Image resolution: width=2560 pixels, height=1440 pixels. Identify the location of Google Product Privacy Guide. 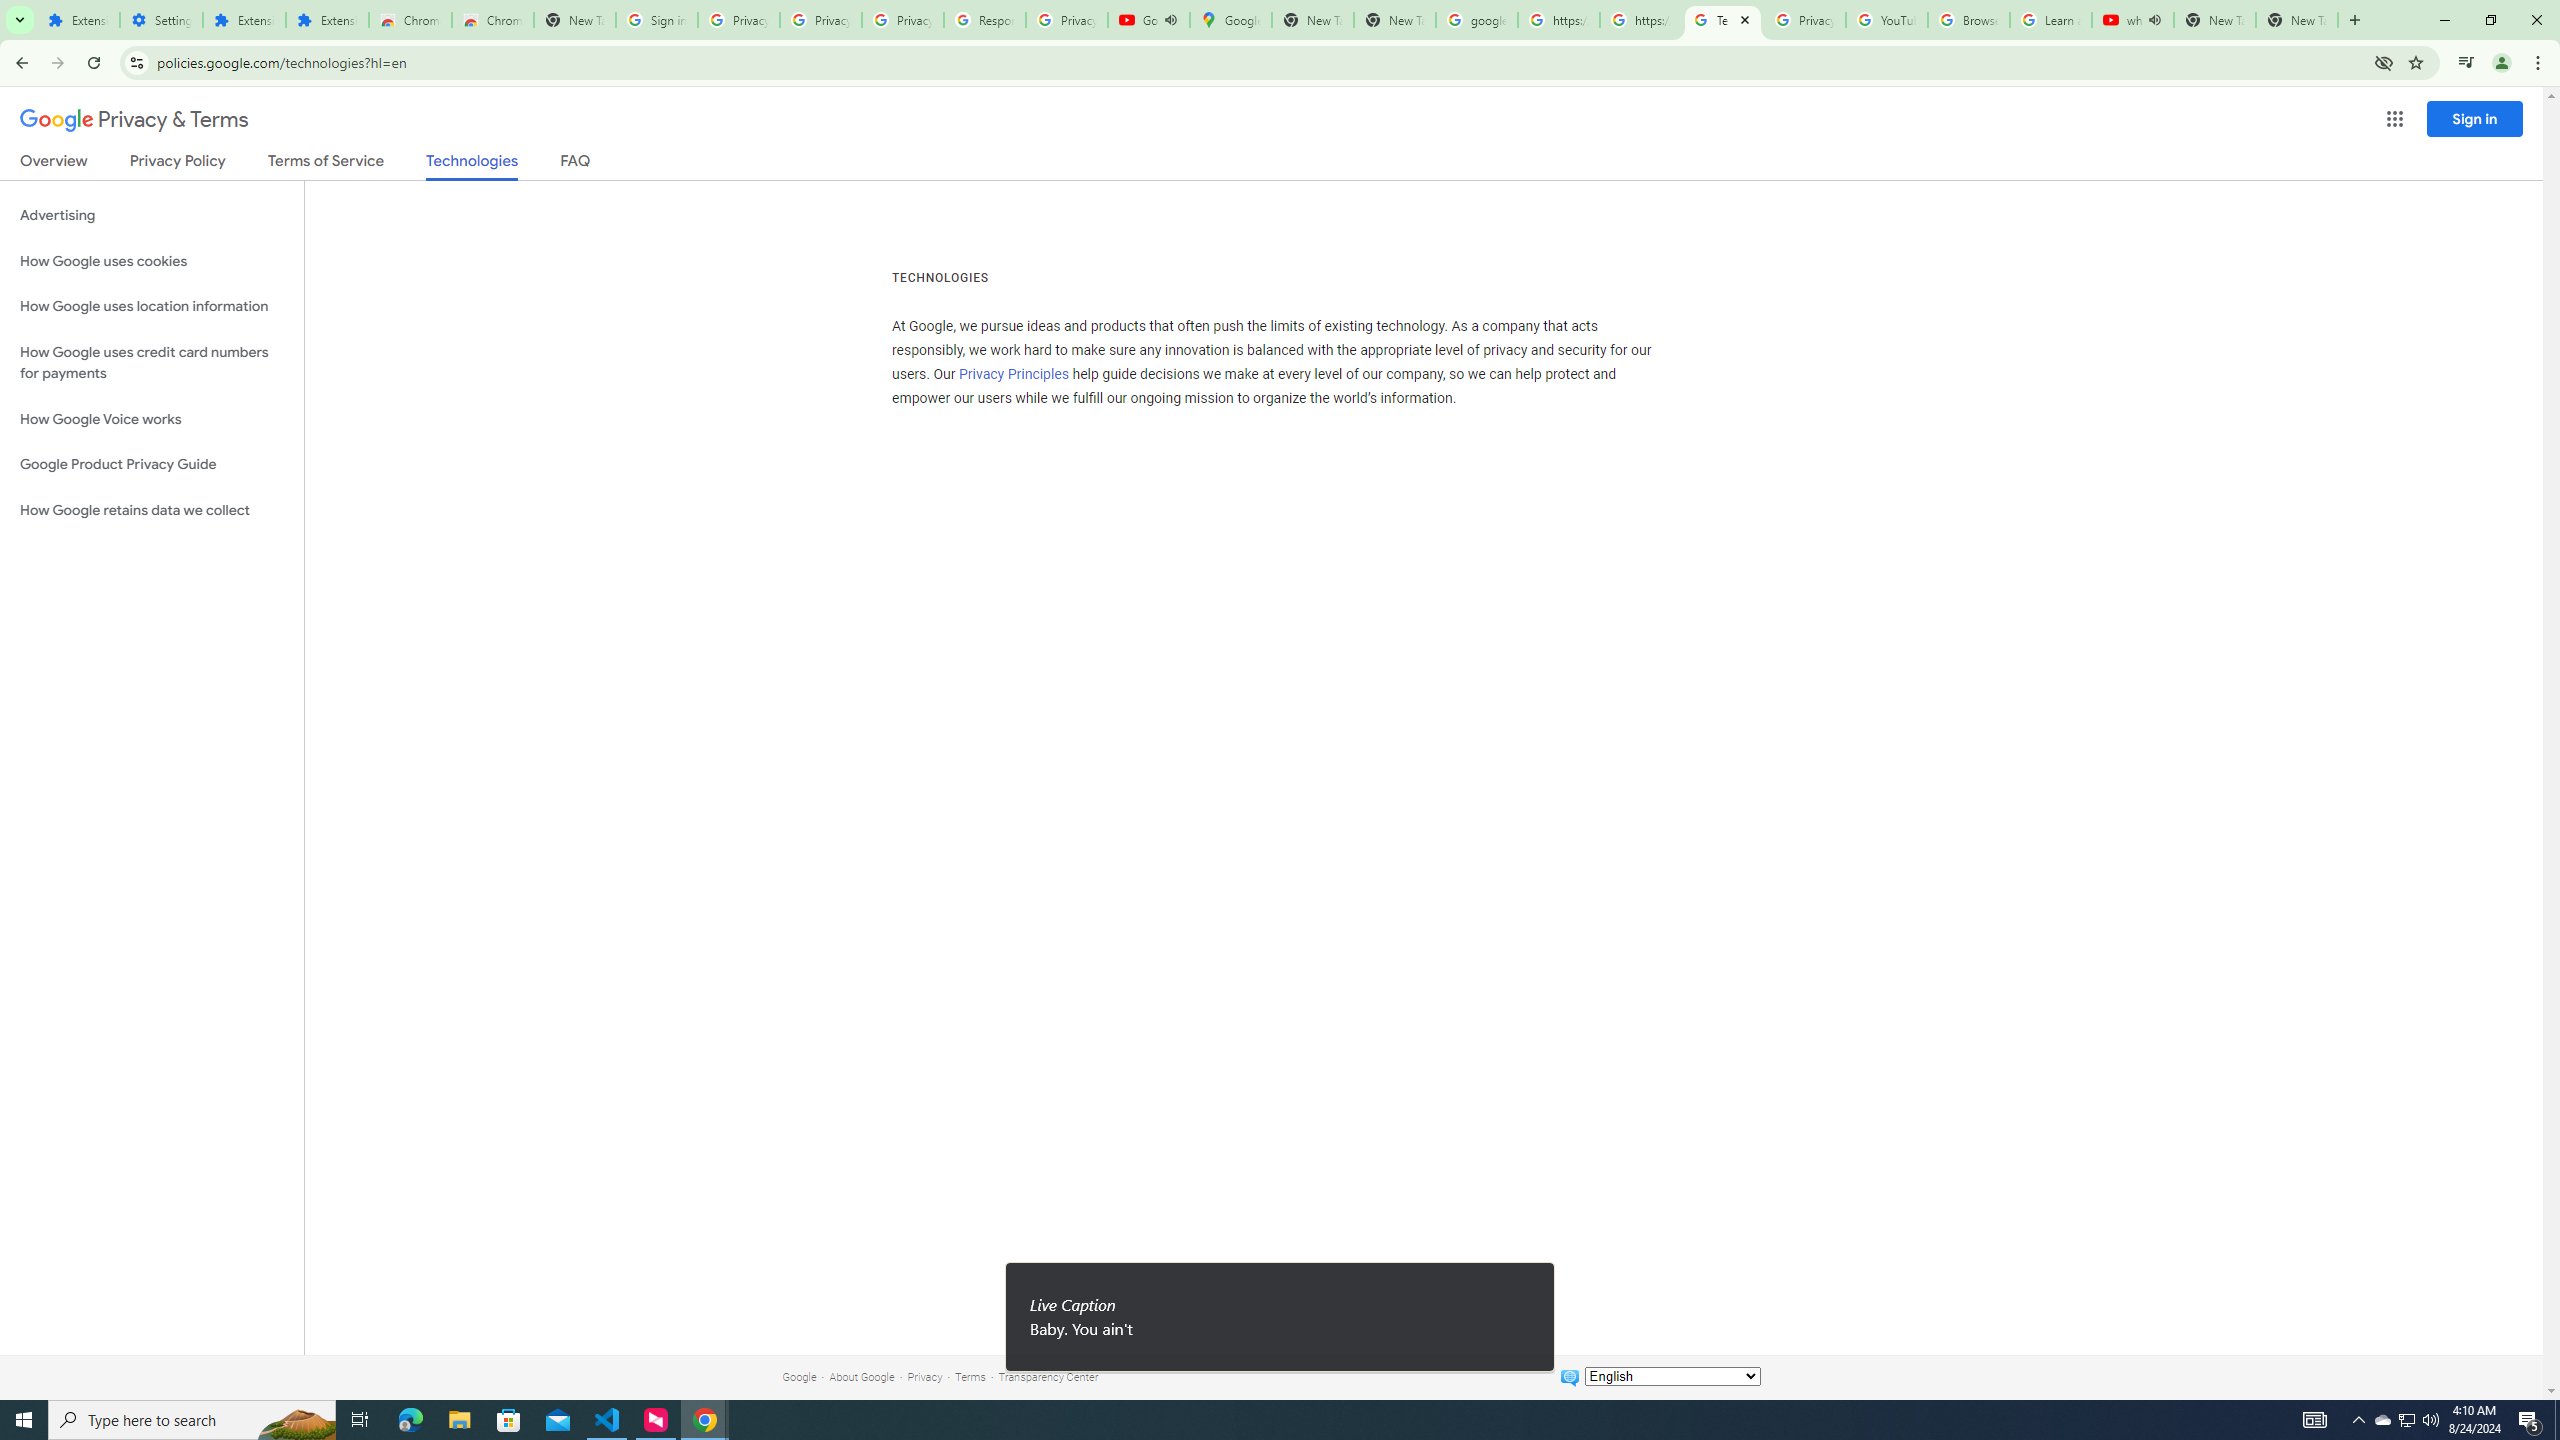
(152, 465).